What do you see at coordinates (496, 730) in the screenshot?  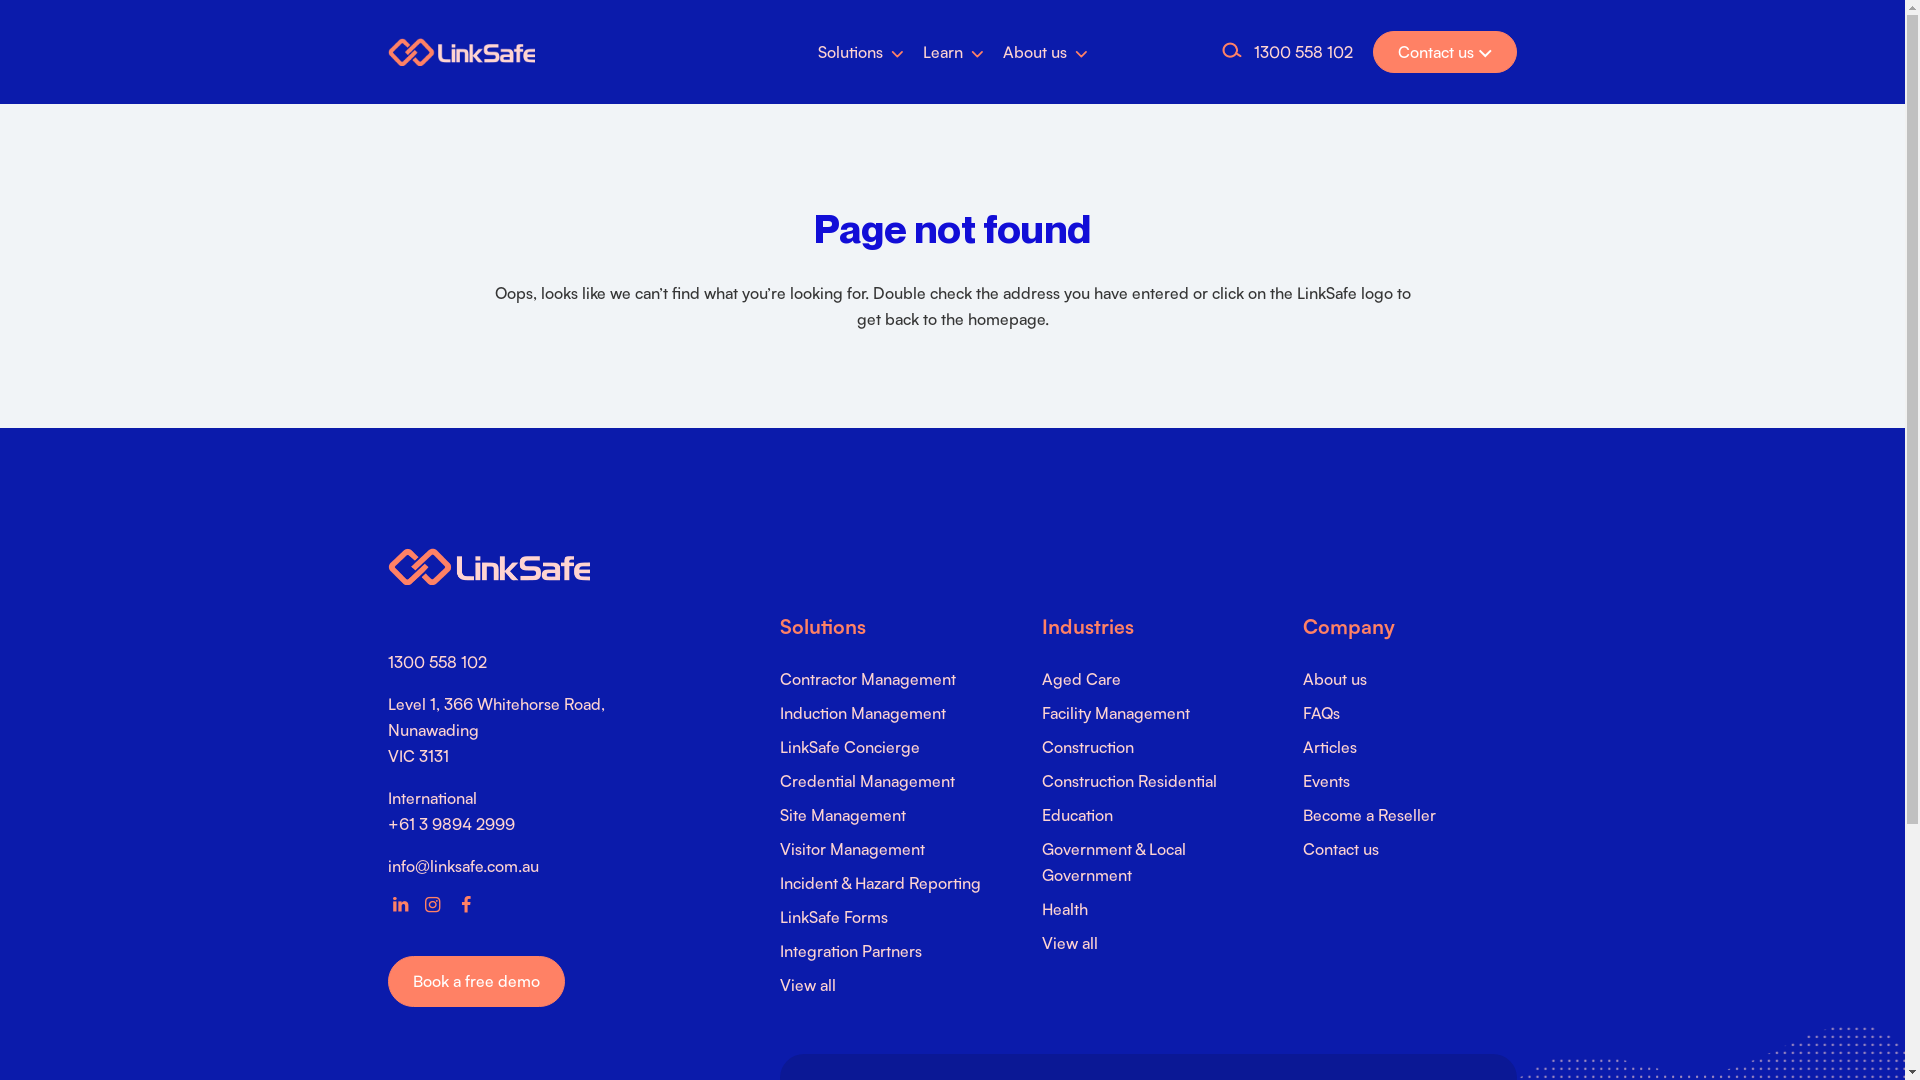 I see `Level 1, 366 Whitehorse Road,
Nunawading
VIC 3131` at bounding box center [496, 730].